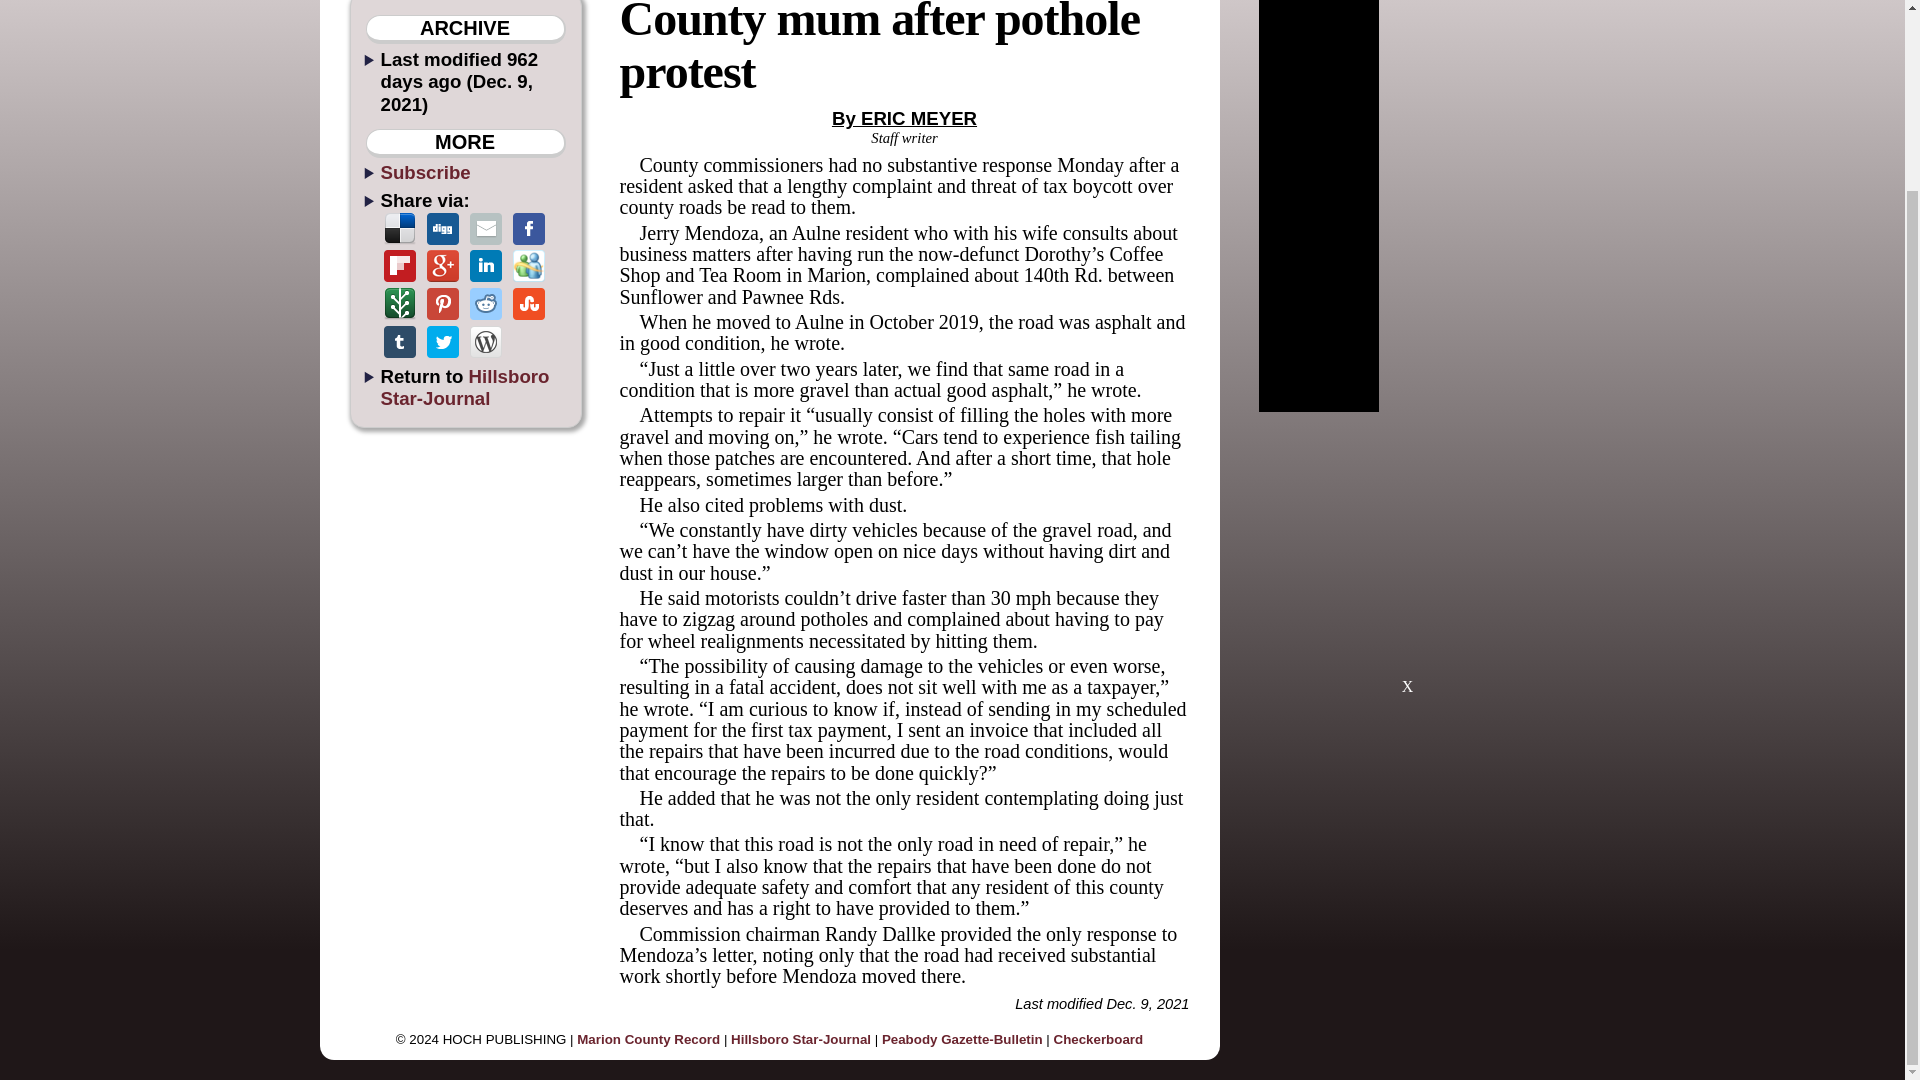  What do you see at coordinates (1407, 562) in the screenshot?
I see `Advertisement` at bounding box center [1407, 562].